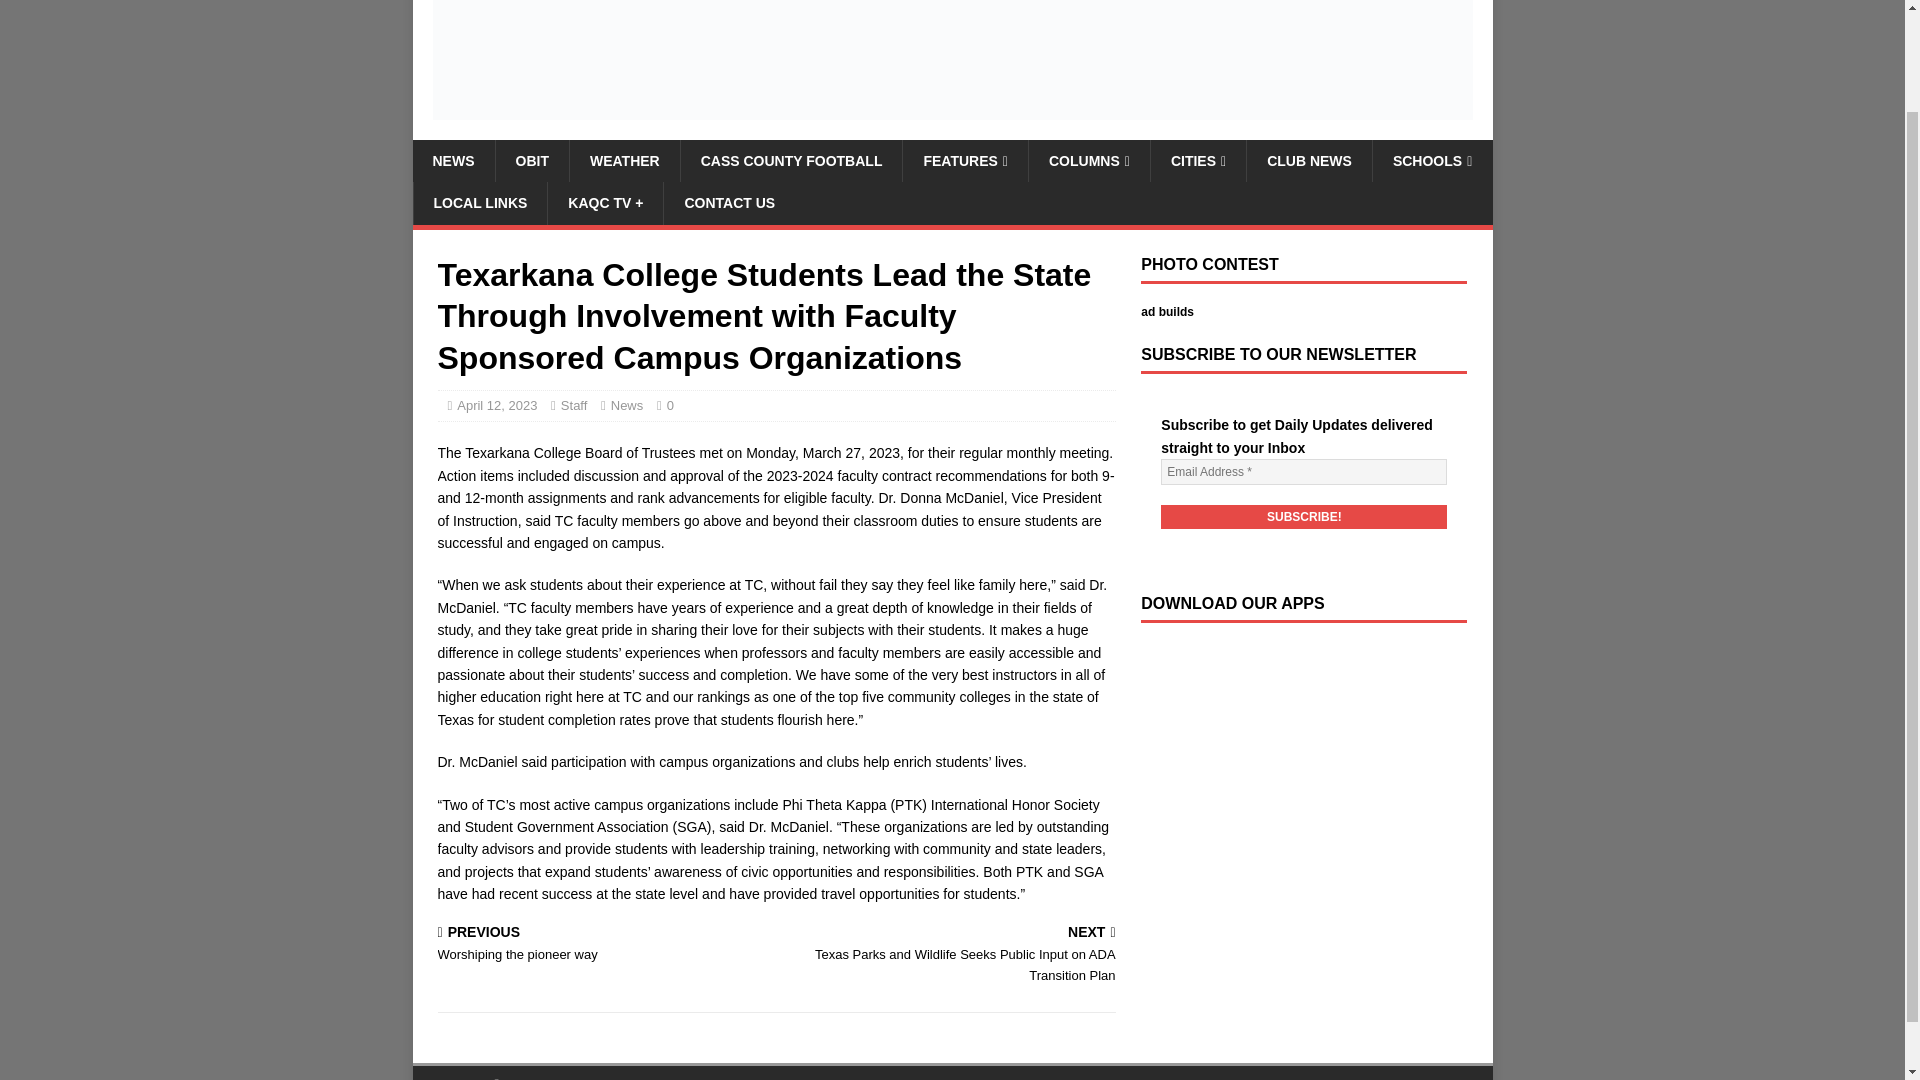 This screenshot has height=1080, width=1920. Describe the element at coordinates (1309, 161) in the screenshot. I see `April 12, 2023` at that location.